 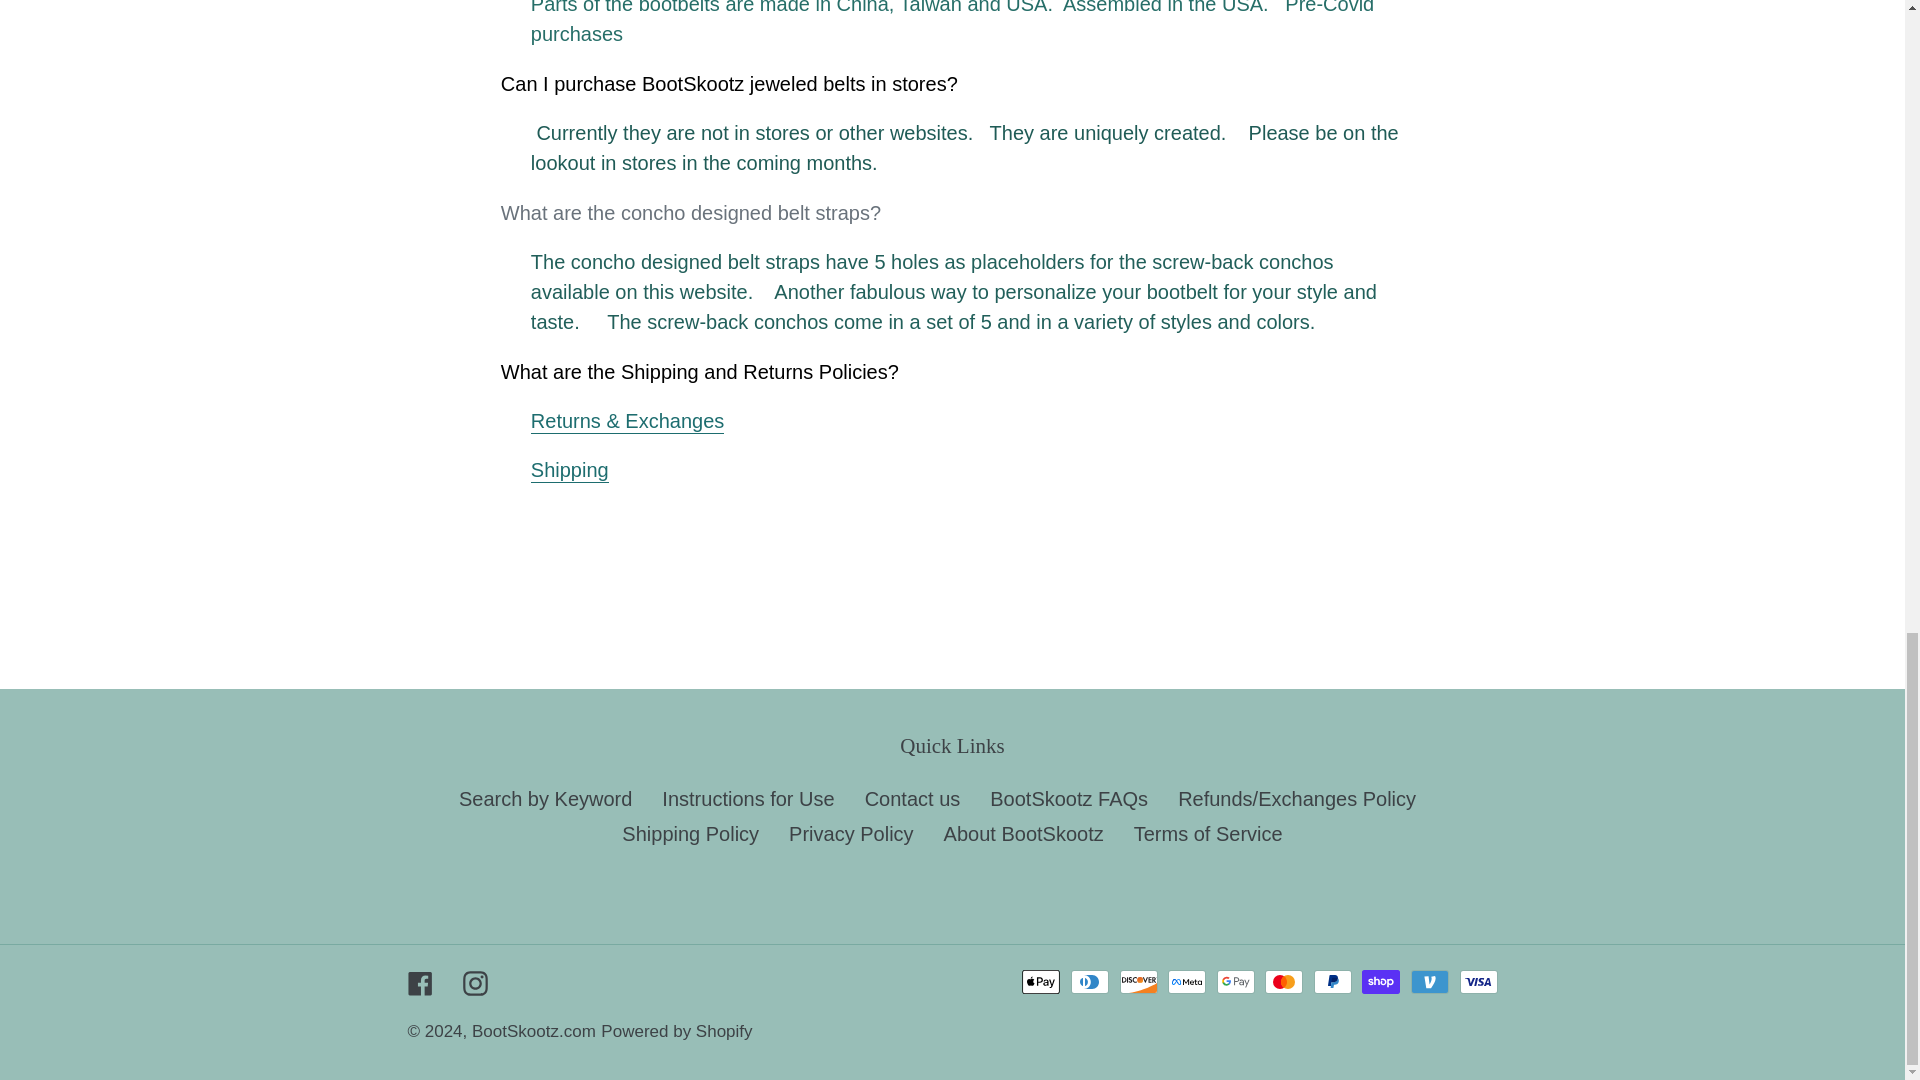 What do you see at coordinates (570, 470) in the screenshot?
I see `Shipping` at bounding box center [570, 470].